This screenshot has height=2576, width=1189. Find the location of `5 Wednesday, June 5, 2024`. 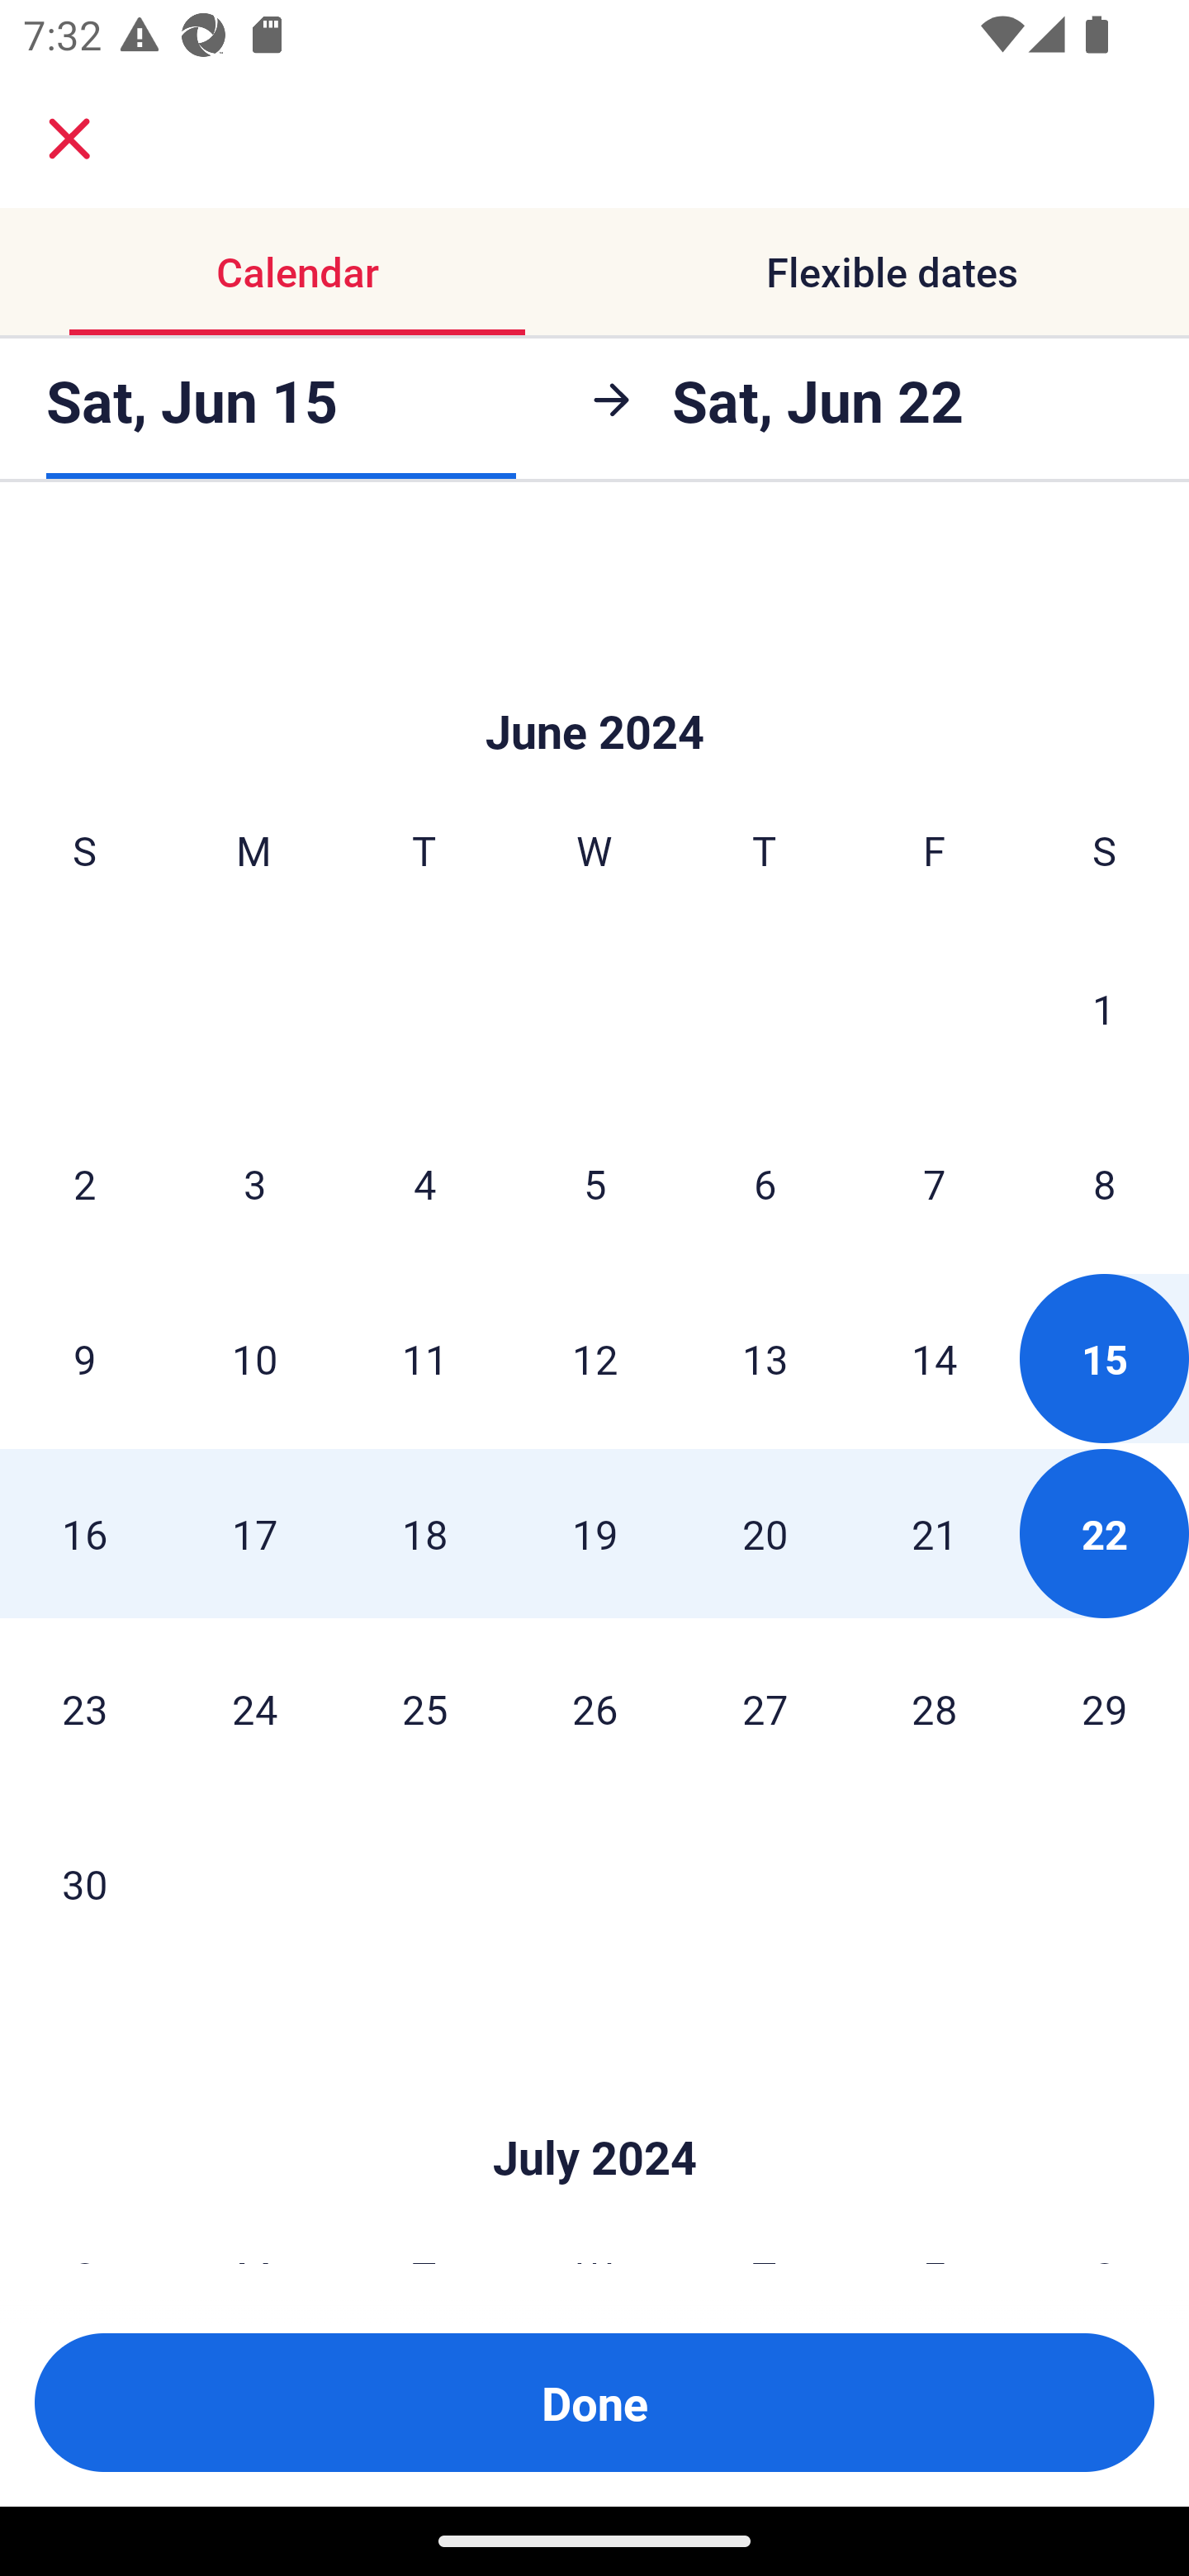

5 Wednesday, June 5, 2024 is located at coordinates (594, 1184).